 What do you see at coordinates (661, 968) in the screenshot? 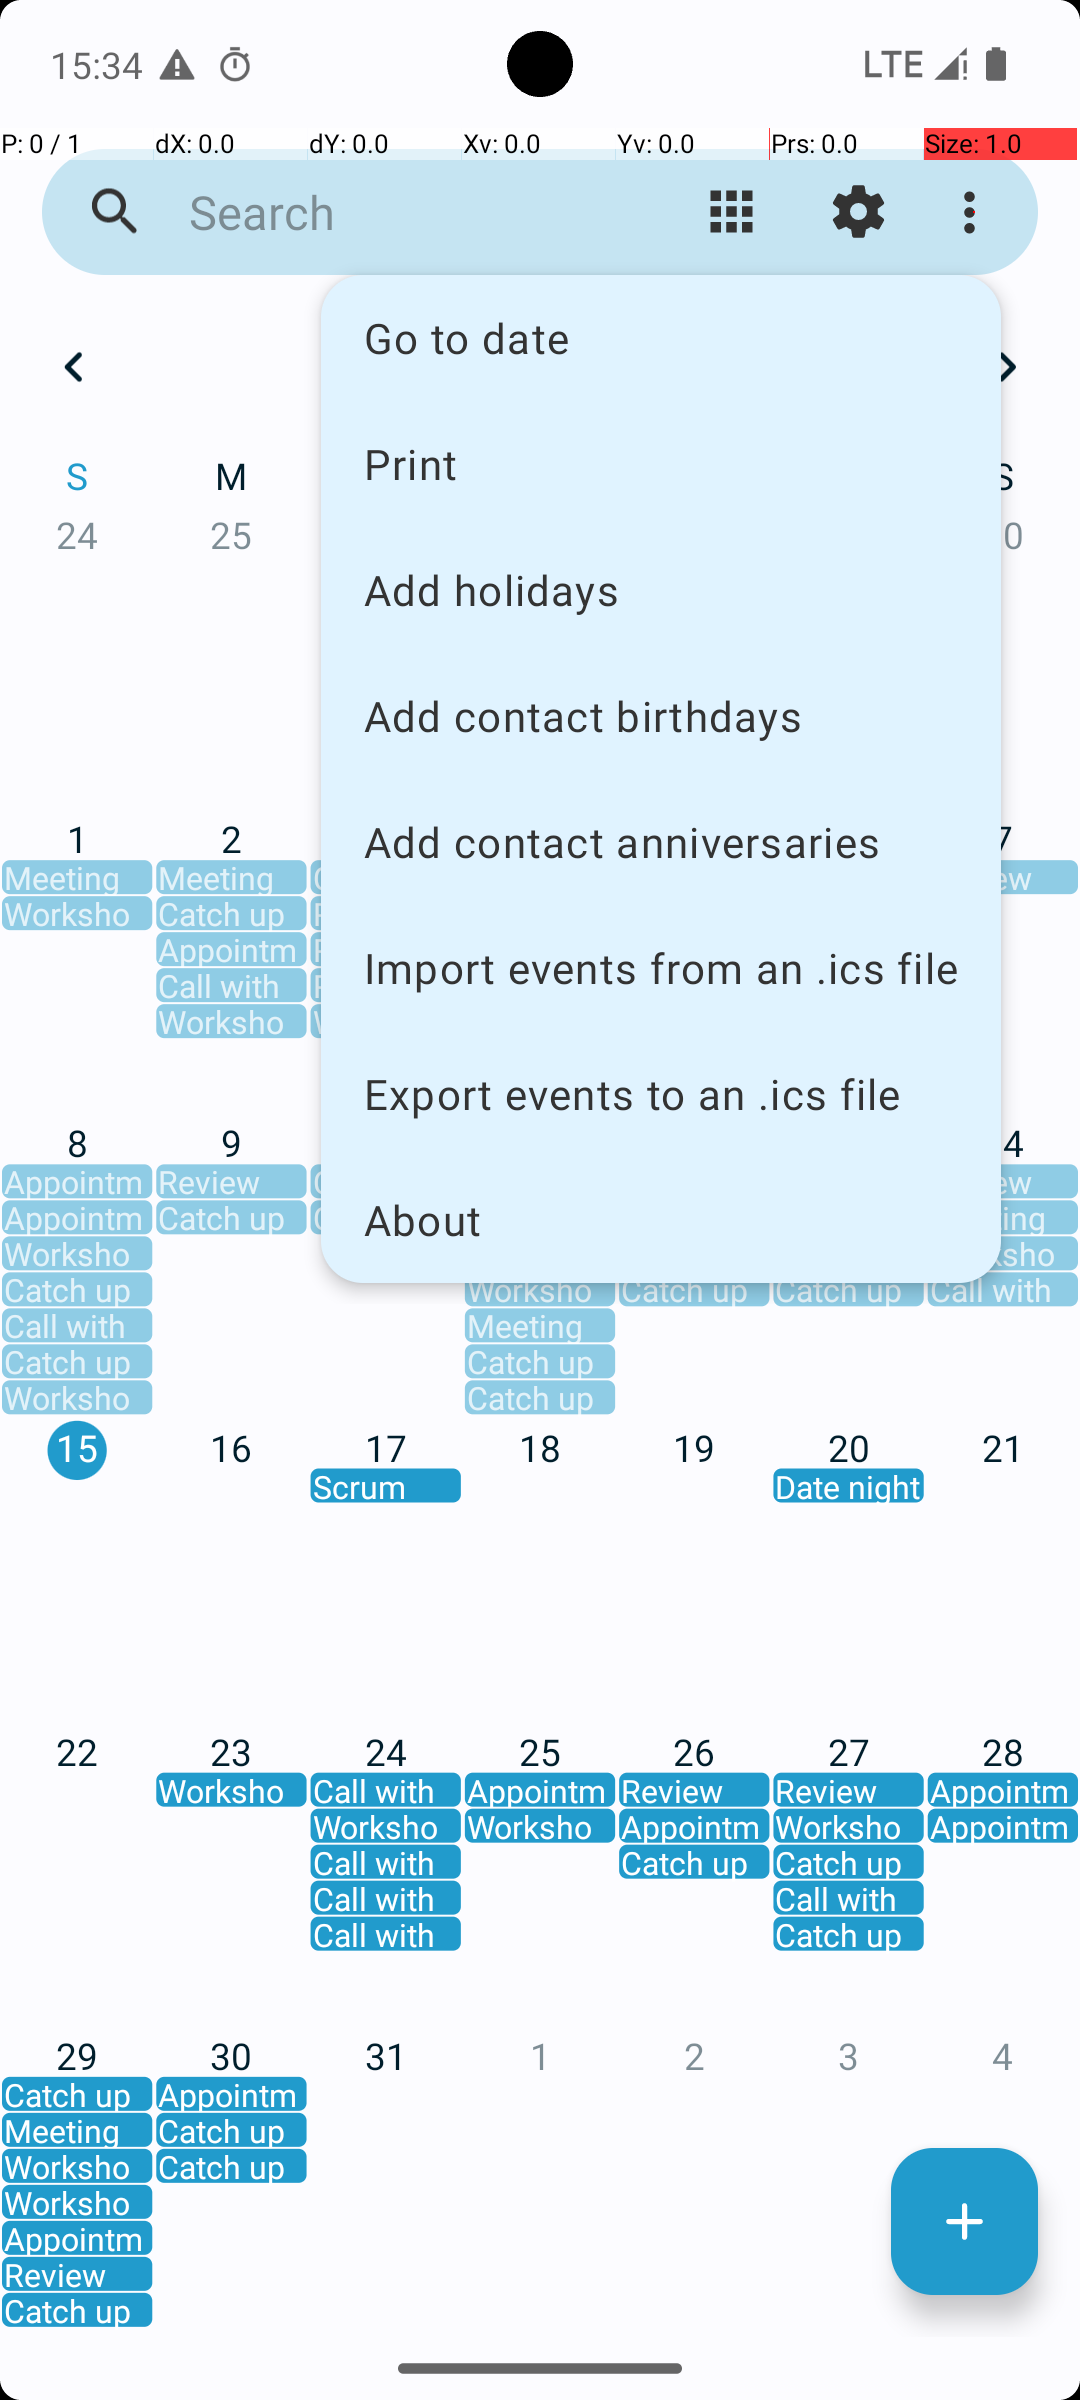
I see `Import events from an .ics file` at bounding box center [661, 968].